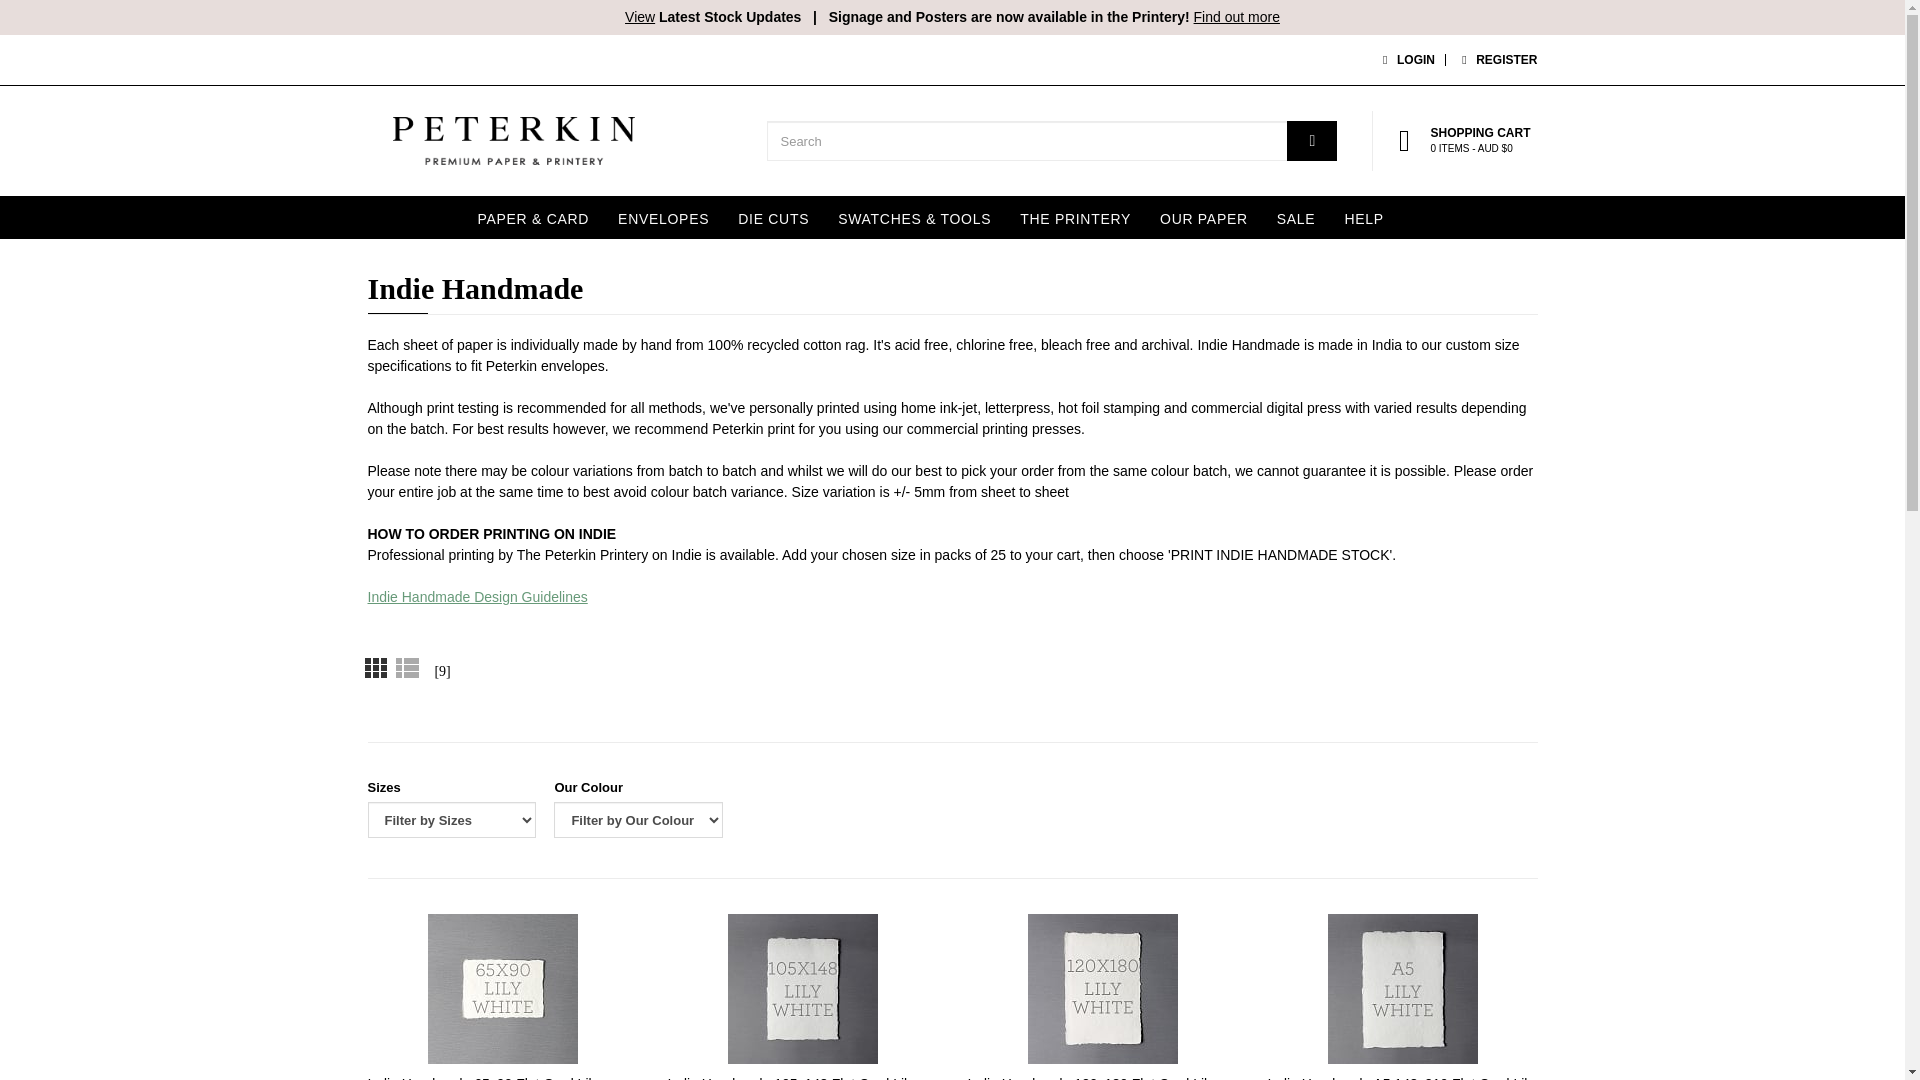  Describe the element at coordinates (1405, 59) in the screenshot. I see `LOGIN` at that location.